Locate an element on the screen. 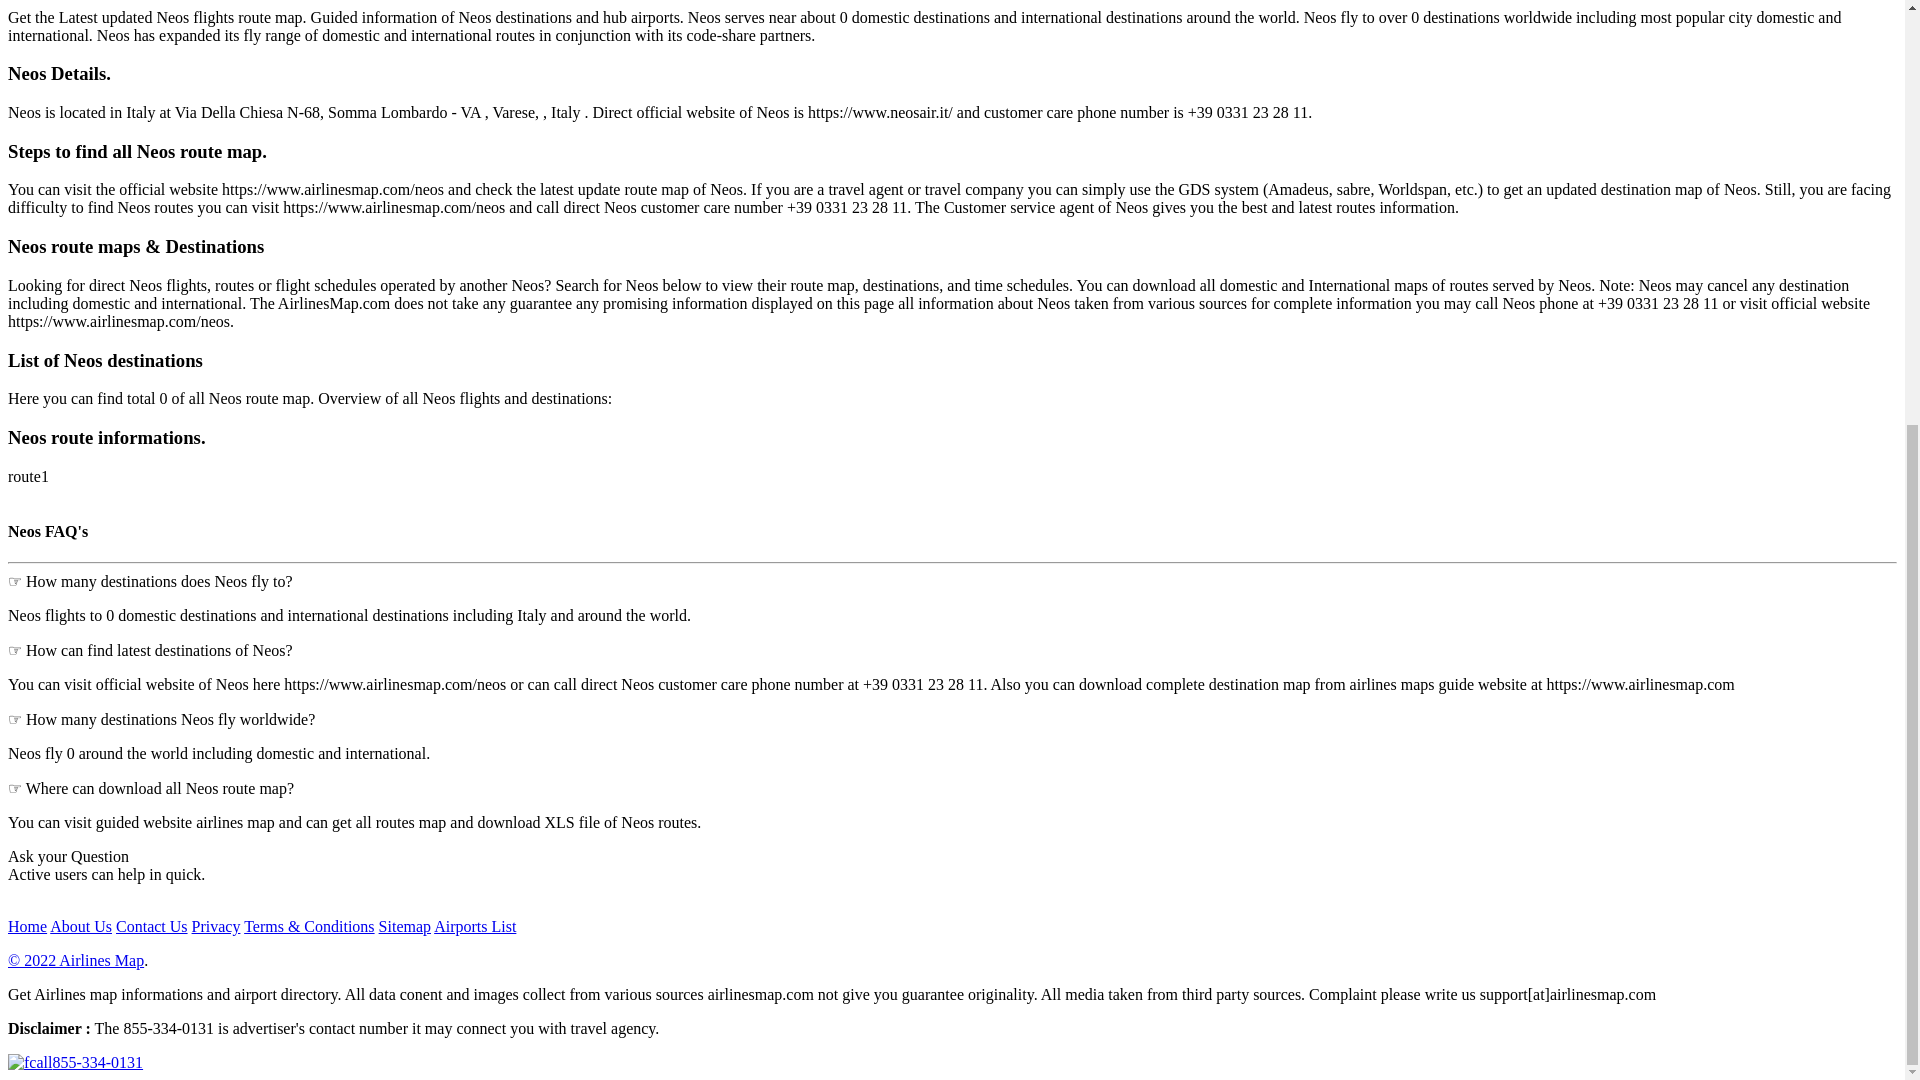 Image resolution: width=1920 pixels, height=1080 pixels. Privacy is located at coordinates (216, 926).